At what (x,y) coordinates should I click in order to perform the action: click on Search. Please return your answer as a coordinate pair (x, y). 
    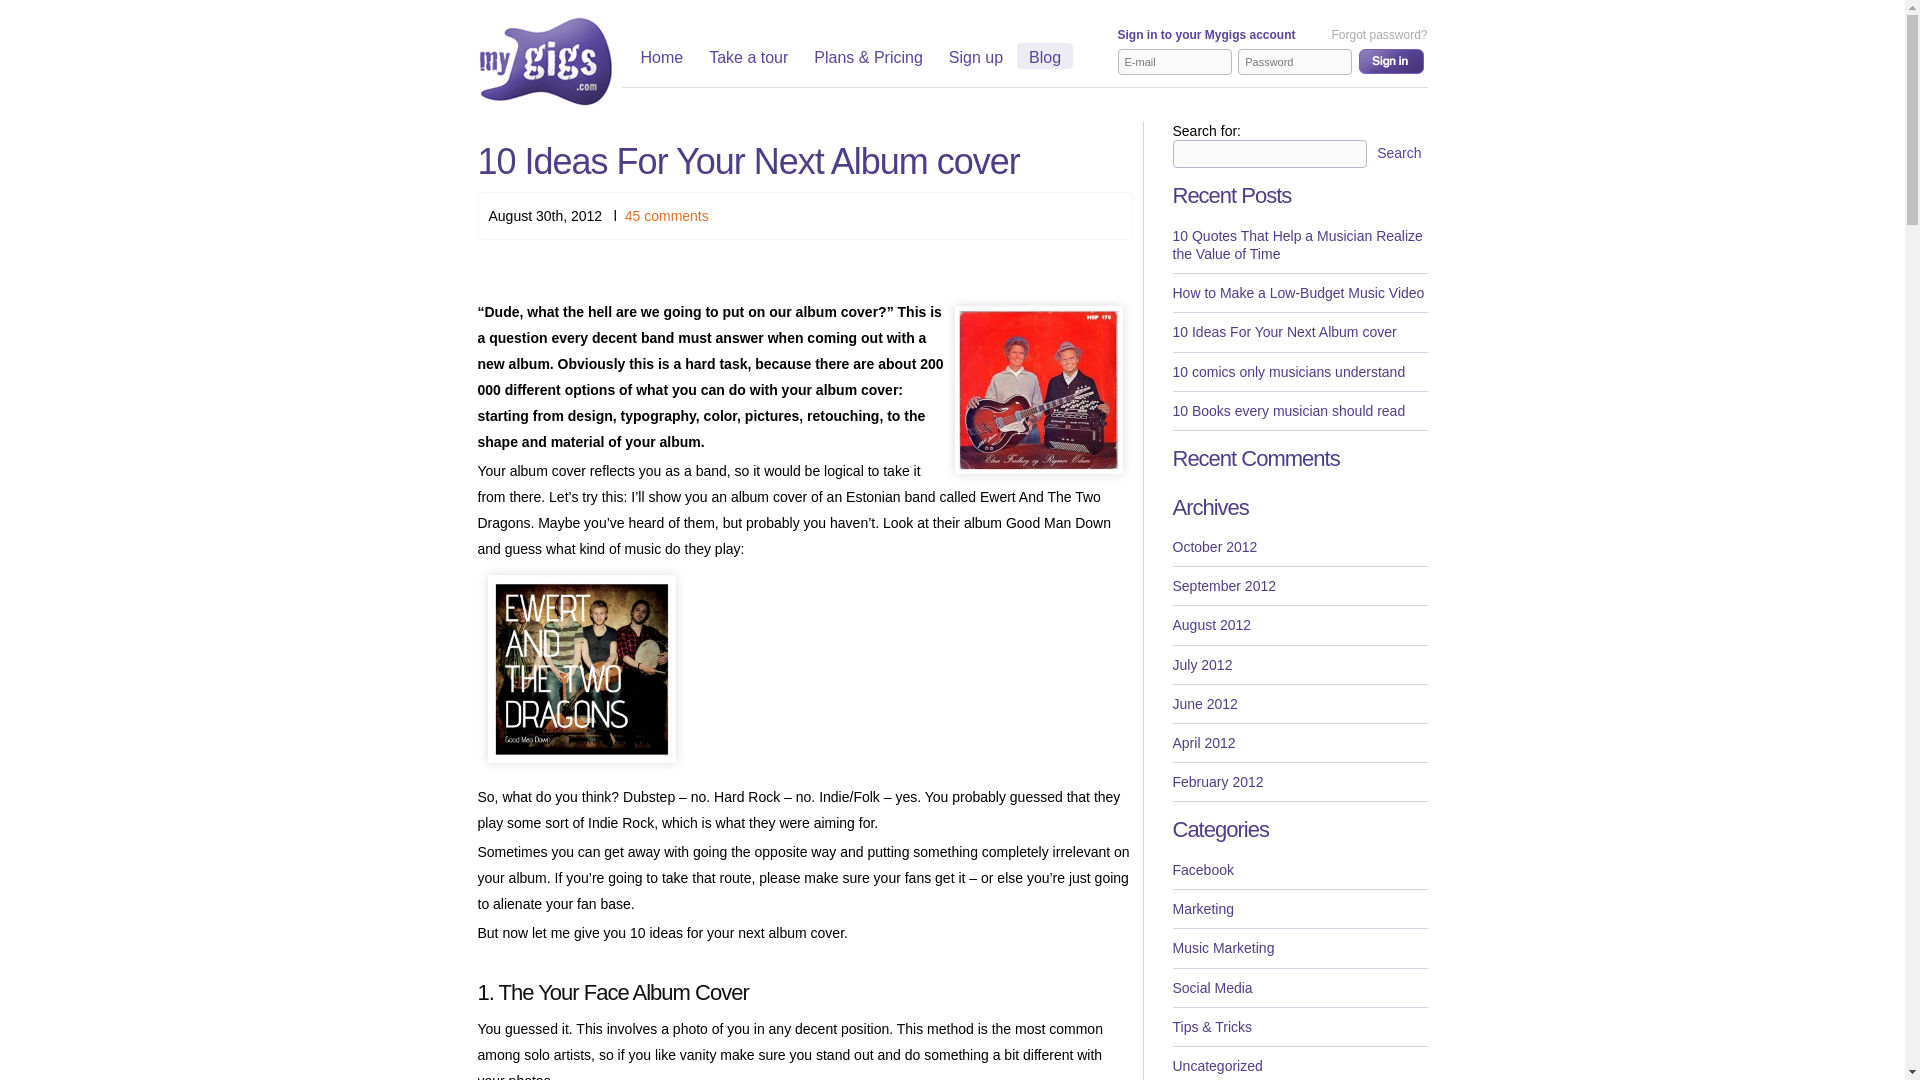
    Looking at the image, I should click on (1398, 153).